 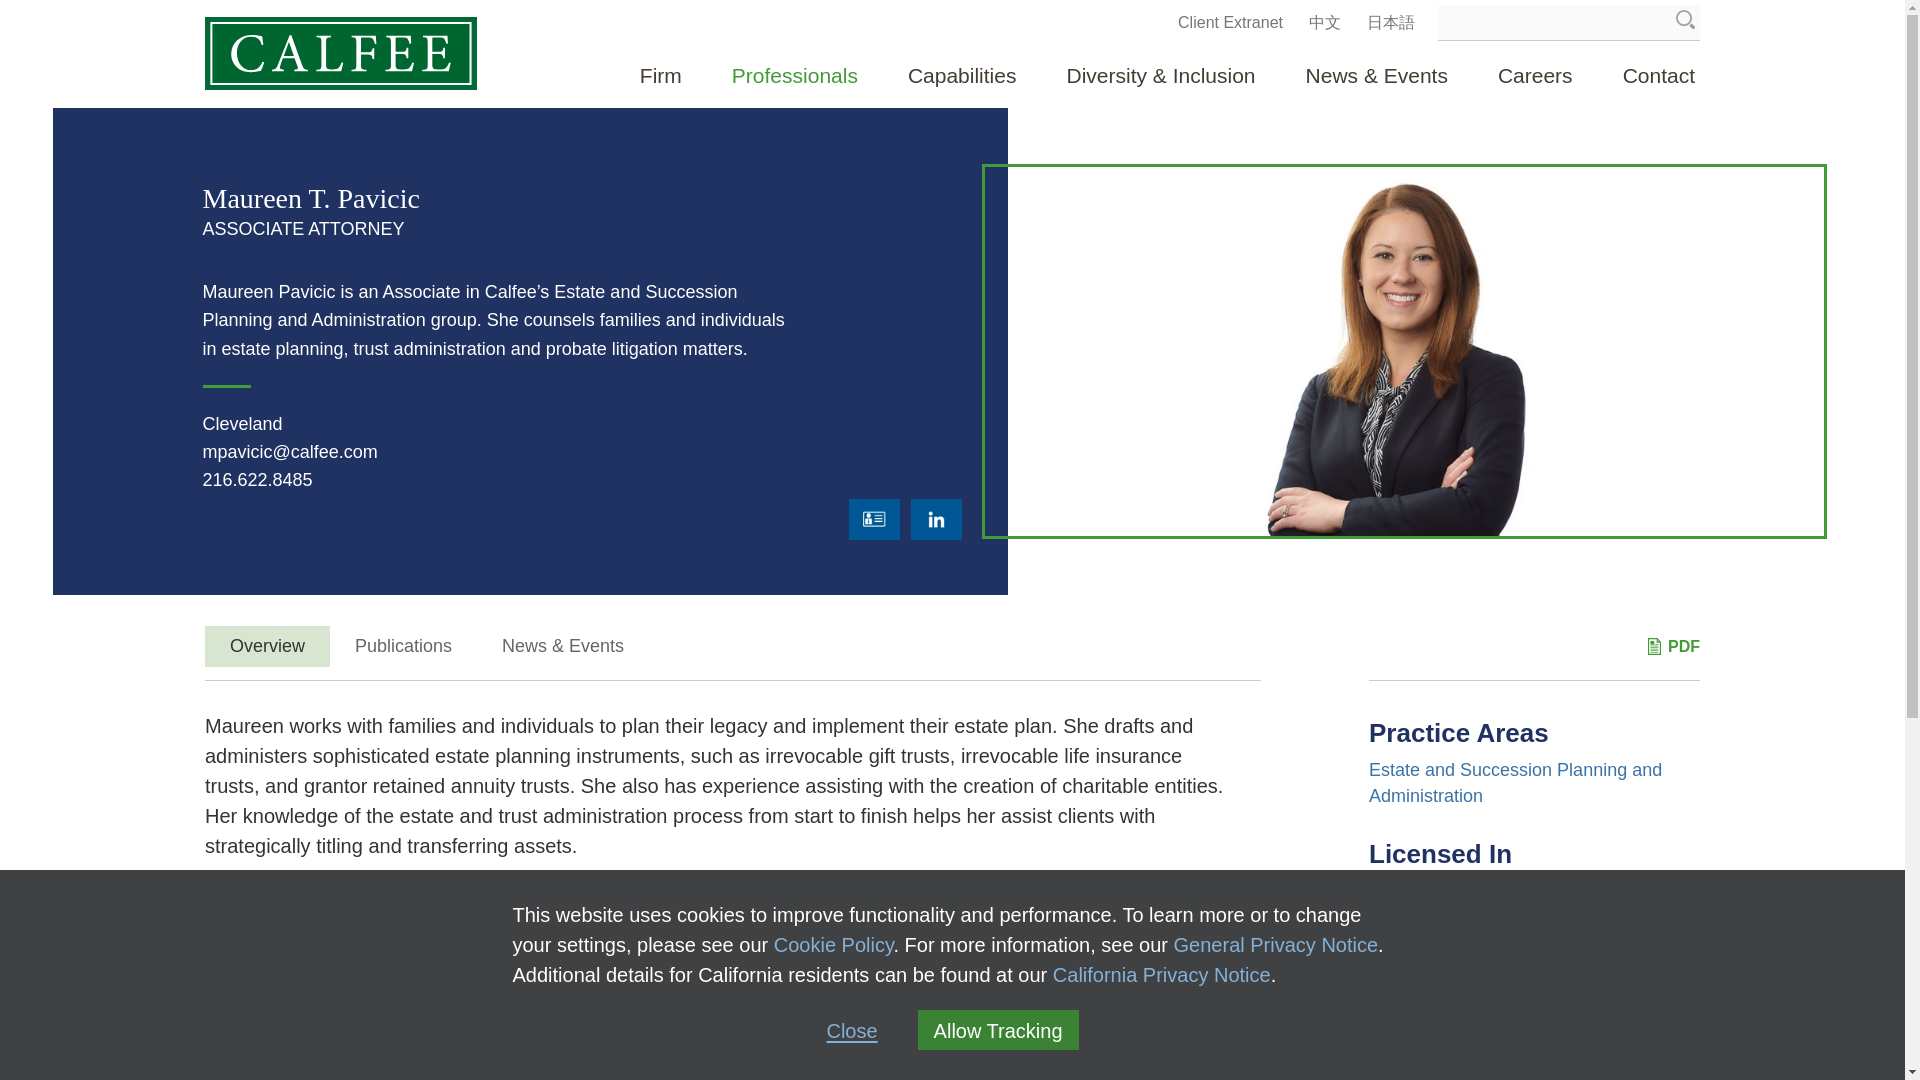 What do you see at coordinates (834, 944) in the screenshot?
I see `Cookie Policy` at bounding box center [834, 944].